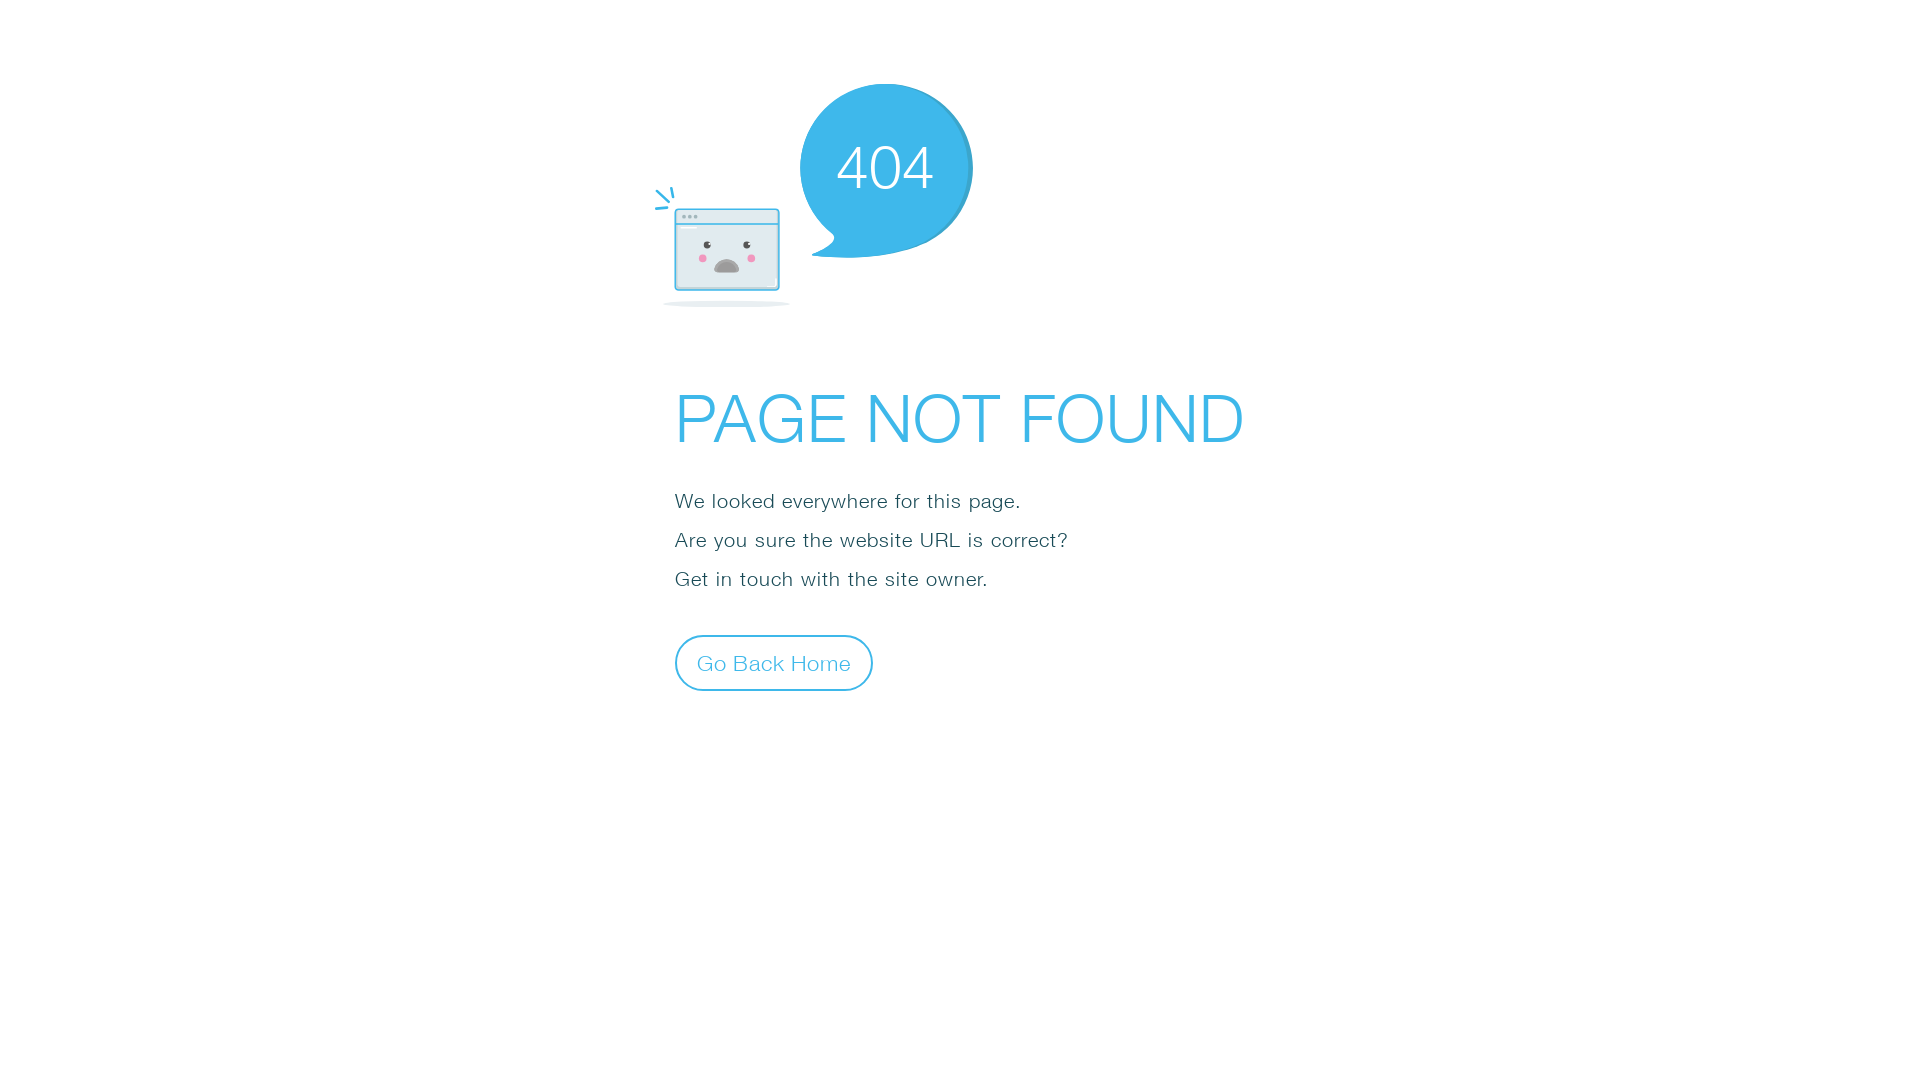 This screenshot has width=1920, height=1080. Describe the element at coordinates (774, 662) in the screenshot. I see `Go Back Home` at that location.